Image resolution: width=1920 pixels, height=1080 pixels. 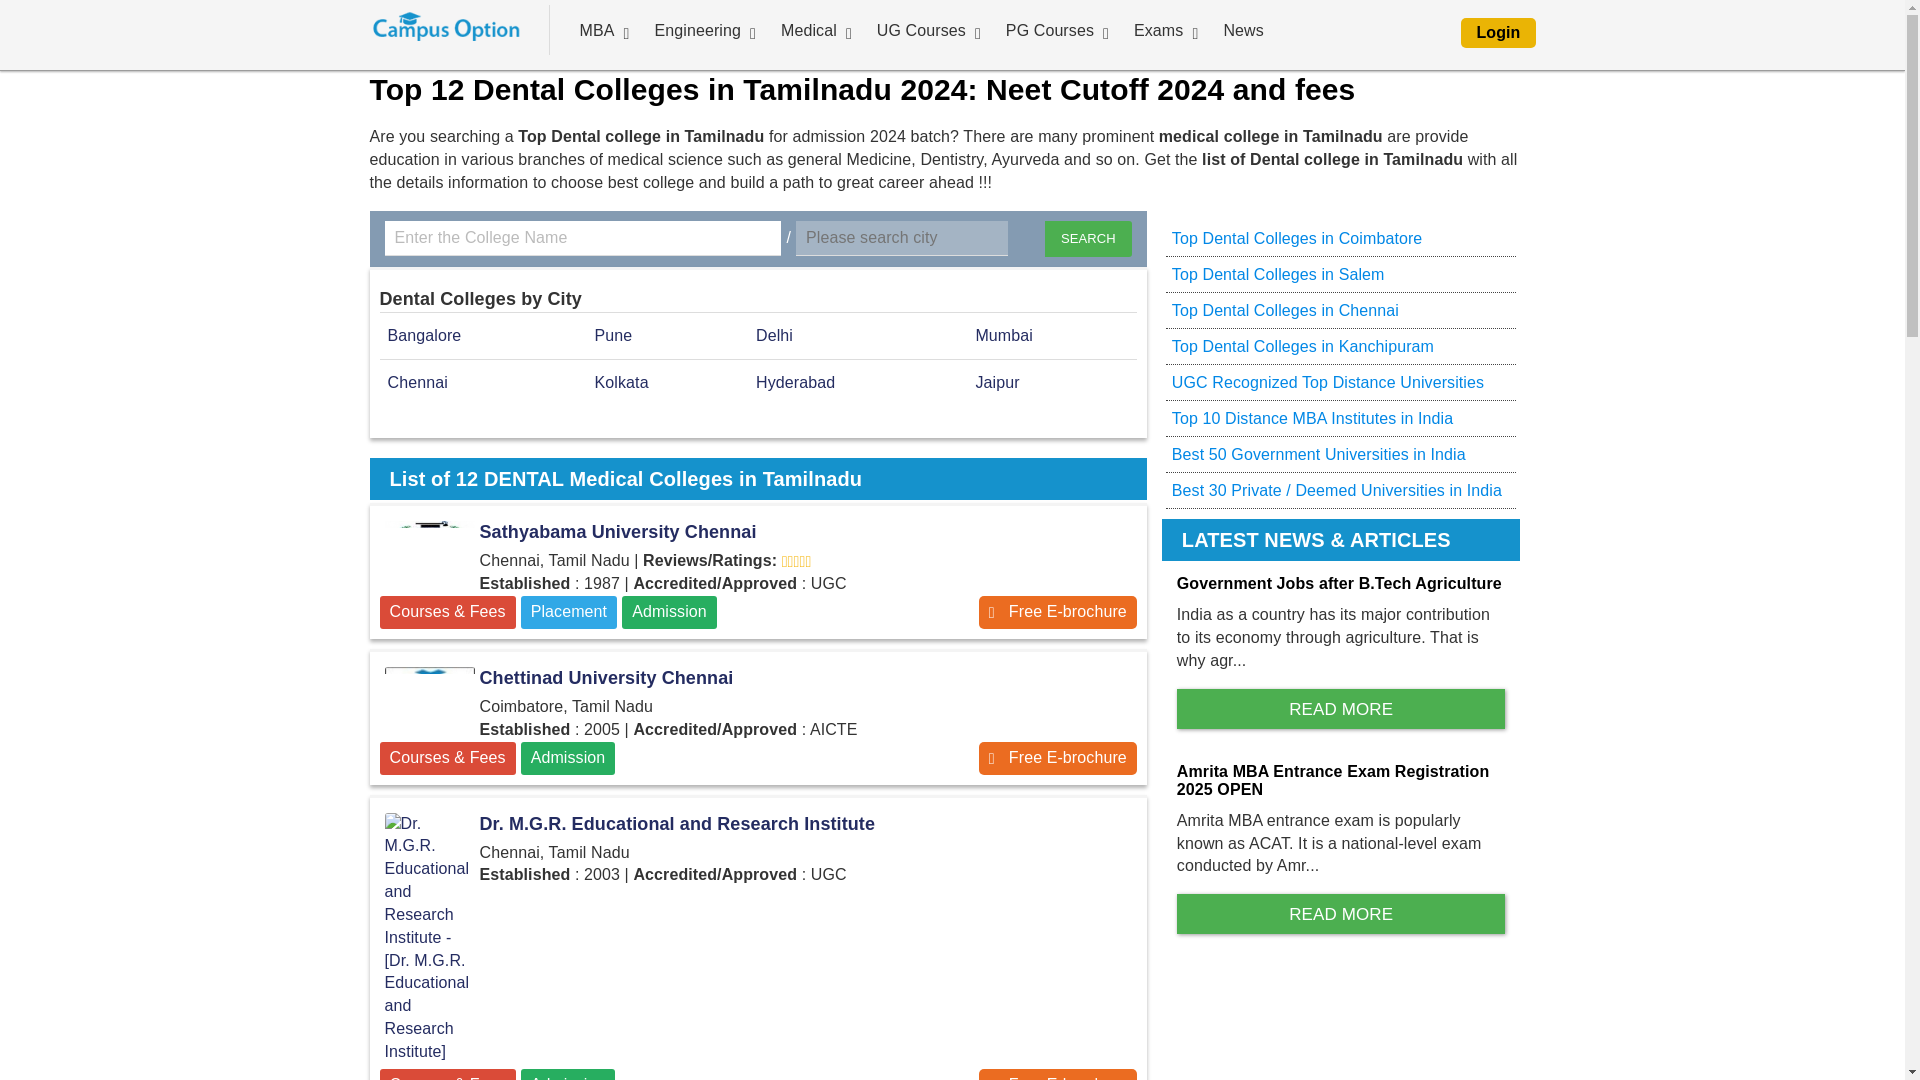 I want to click on dental Medical Colleges in Kolkata, so click(x=622, y=382).